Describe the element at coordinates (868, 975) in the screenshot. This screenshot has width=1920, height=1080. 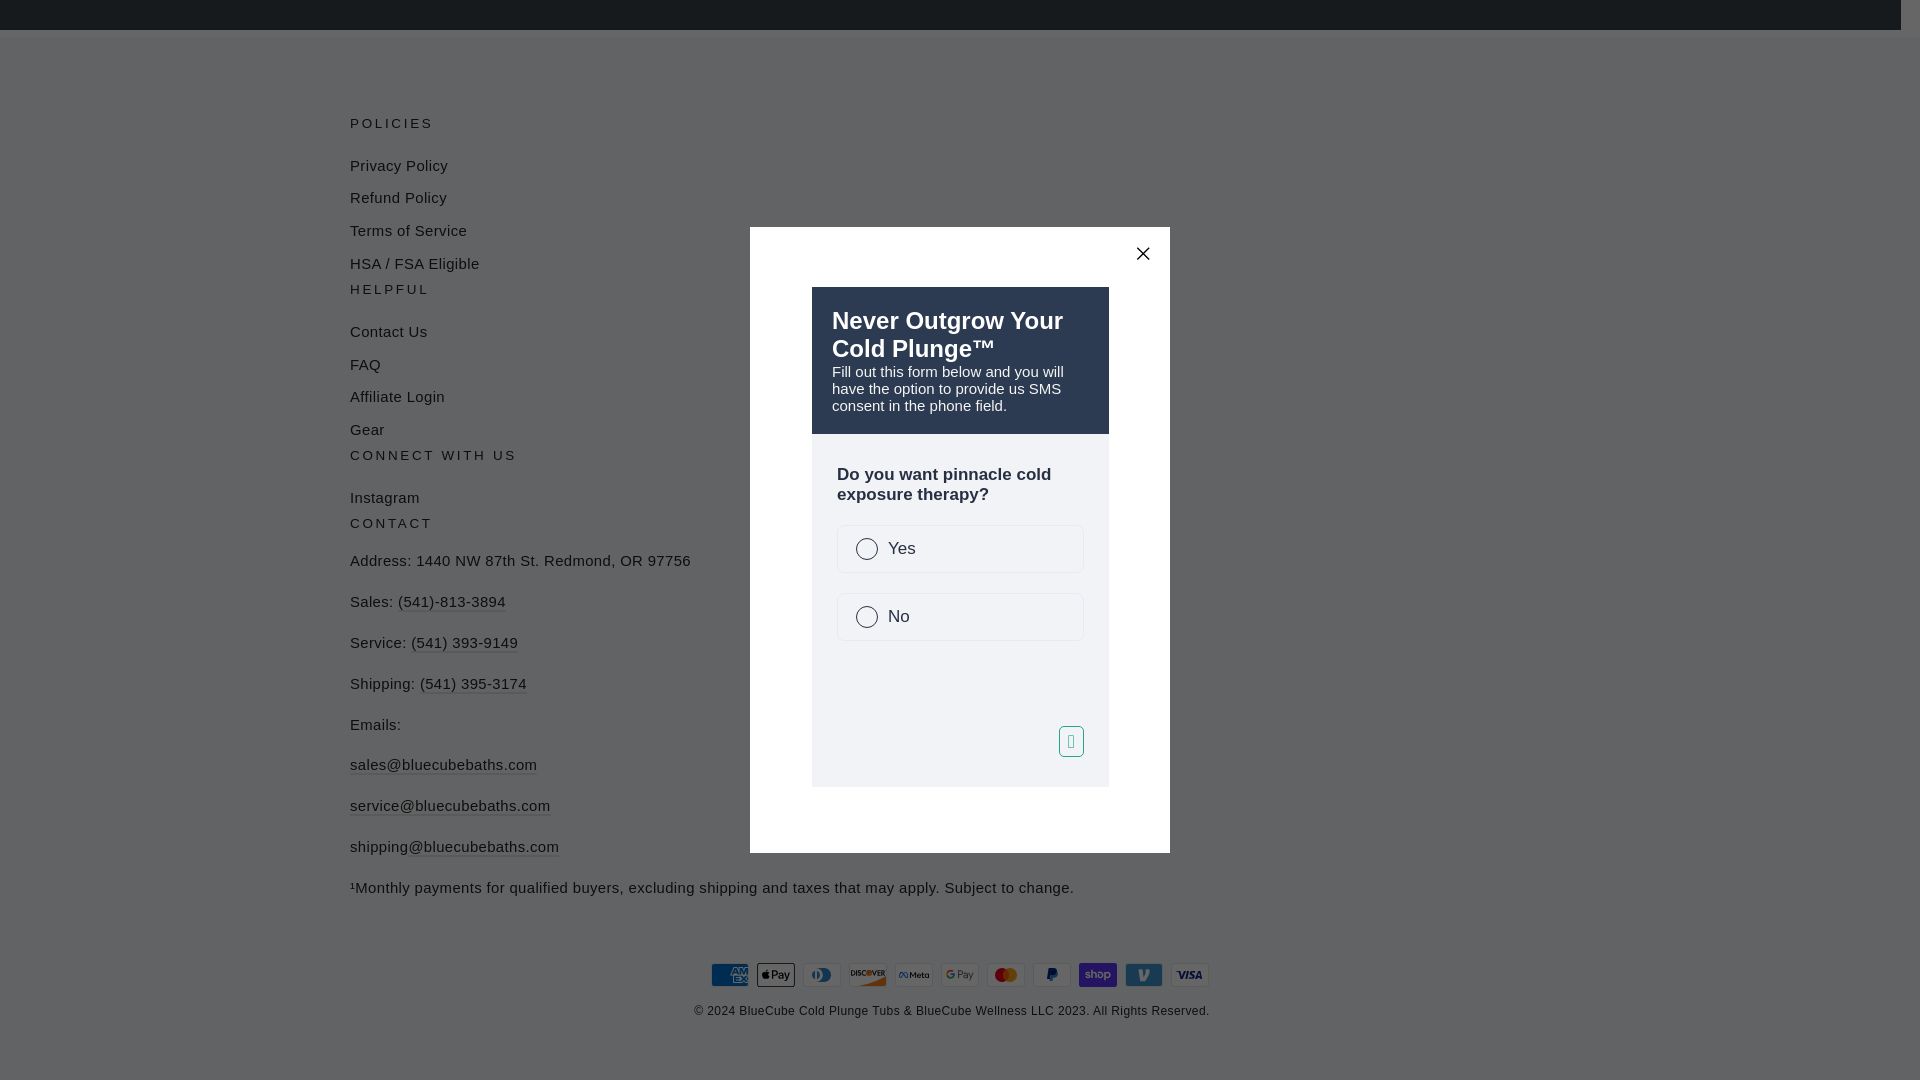
I see `Discover` at that location.